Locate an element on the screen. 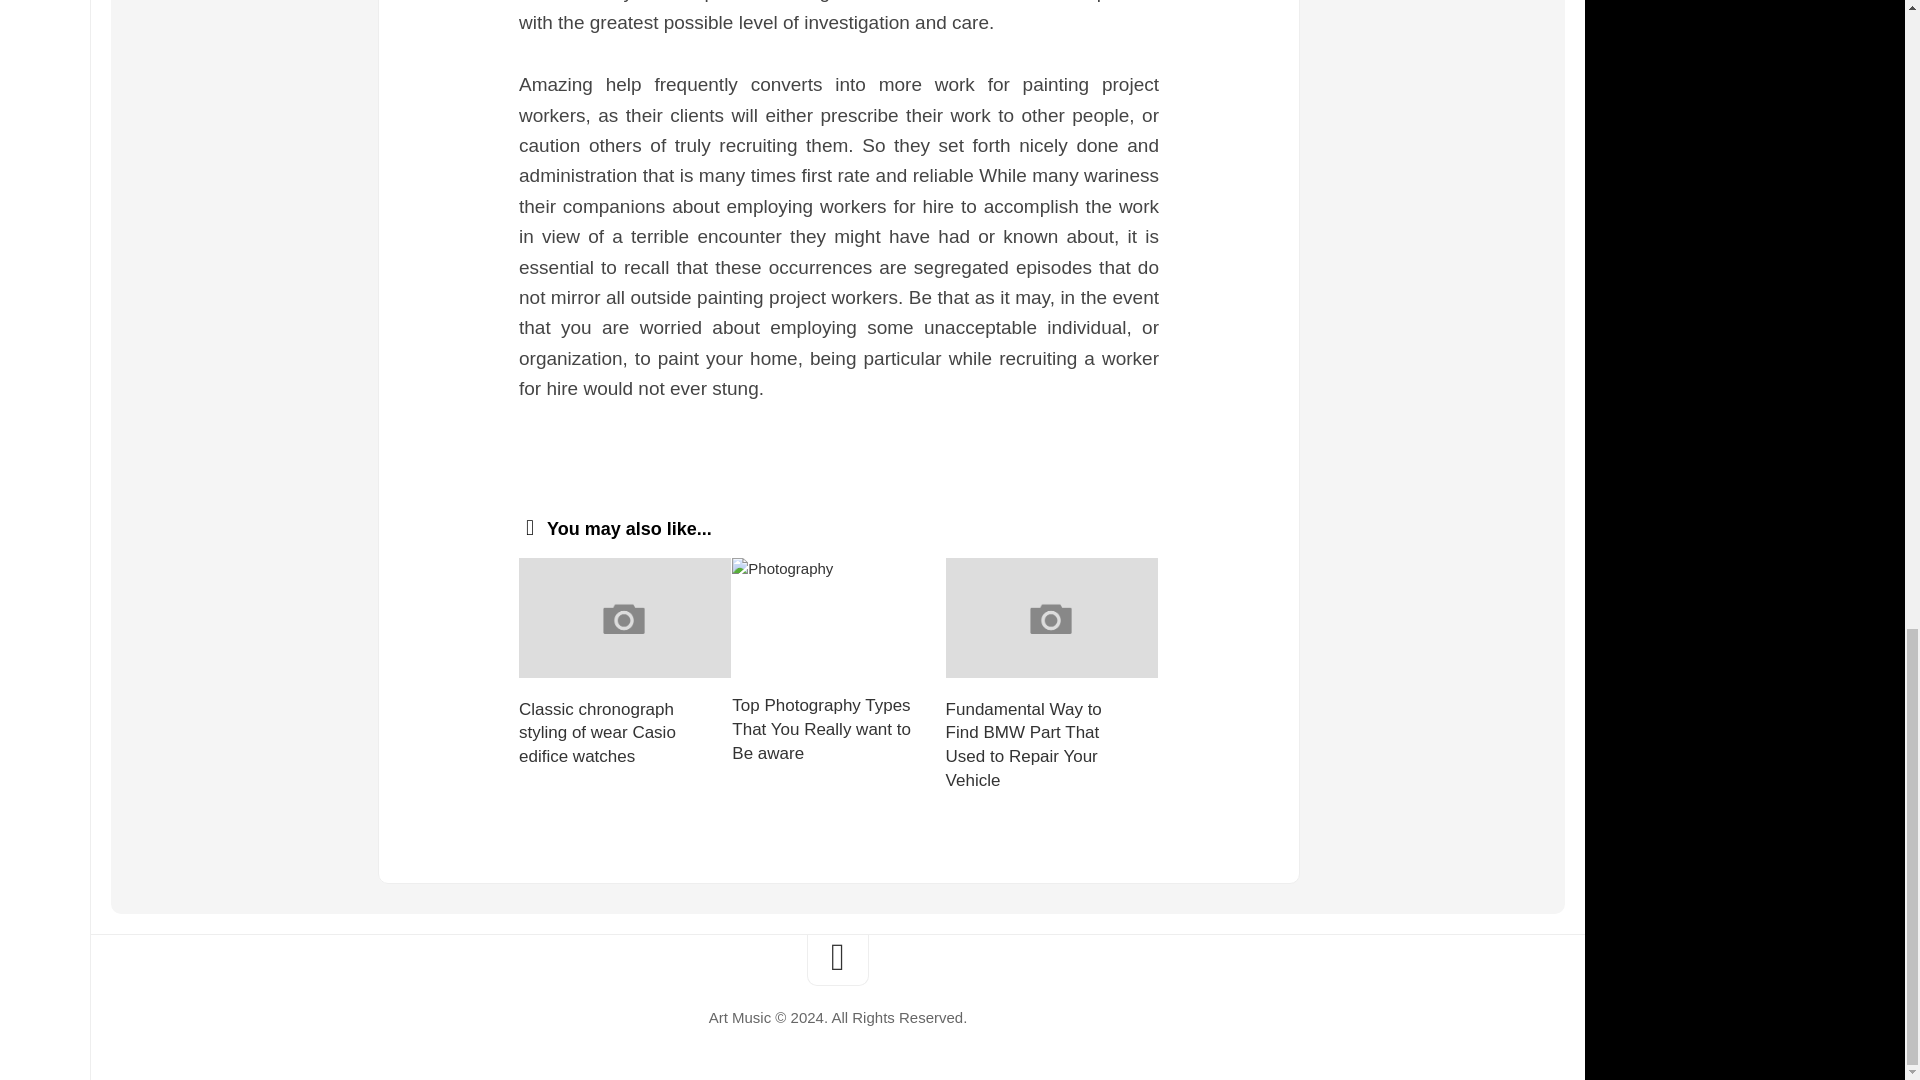  Classic chronograph styling of wear Casio edifice watches is located at coordinates (596, 732).